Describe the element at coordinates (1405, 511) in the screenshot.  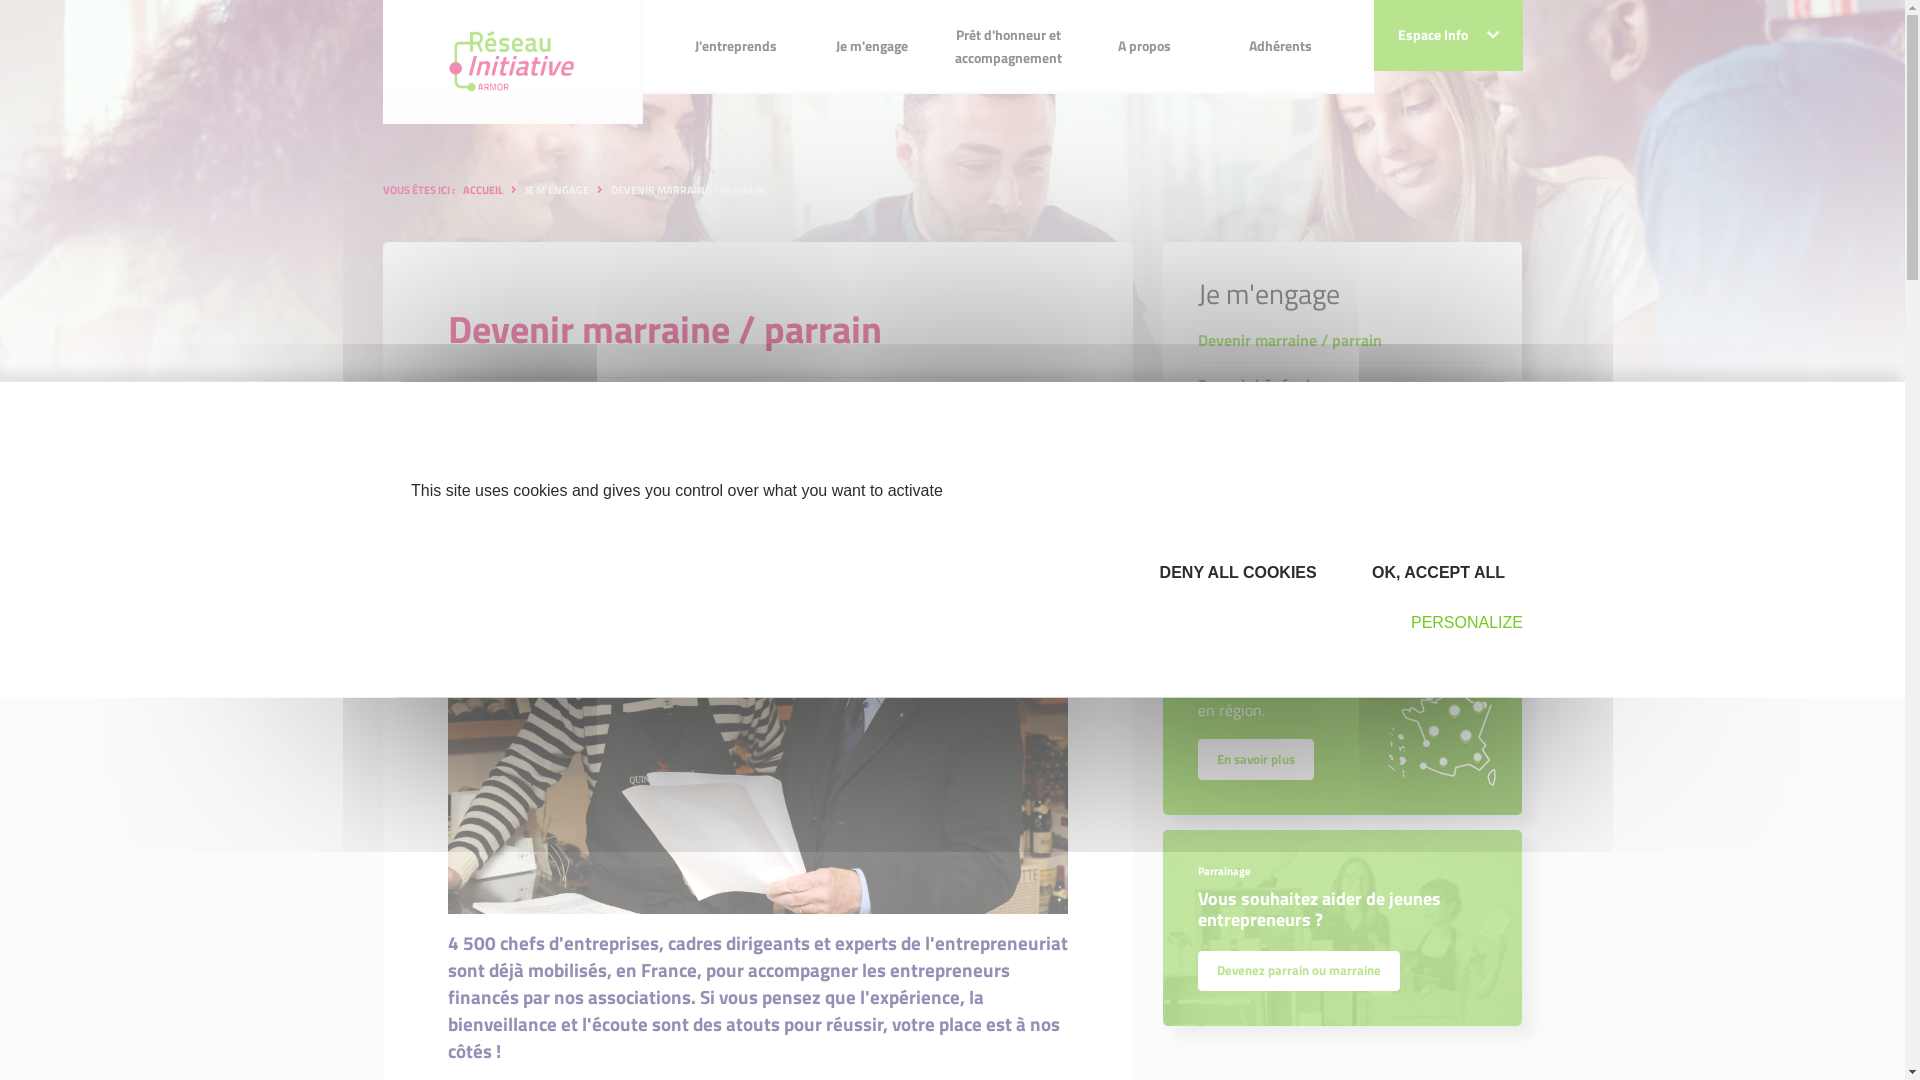
I see `Cliquez ici` at that location.